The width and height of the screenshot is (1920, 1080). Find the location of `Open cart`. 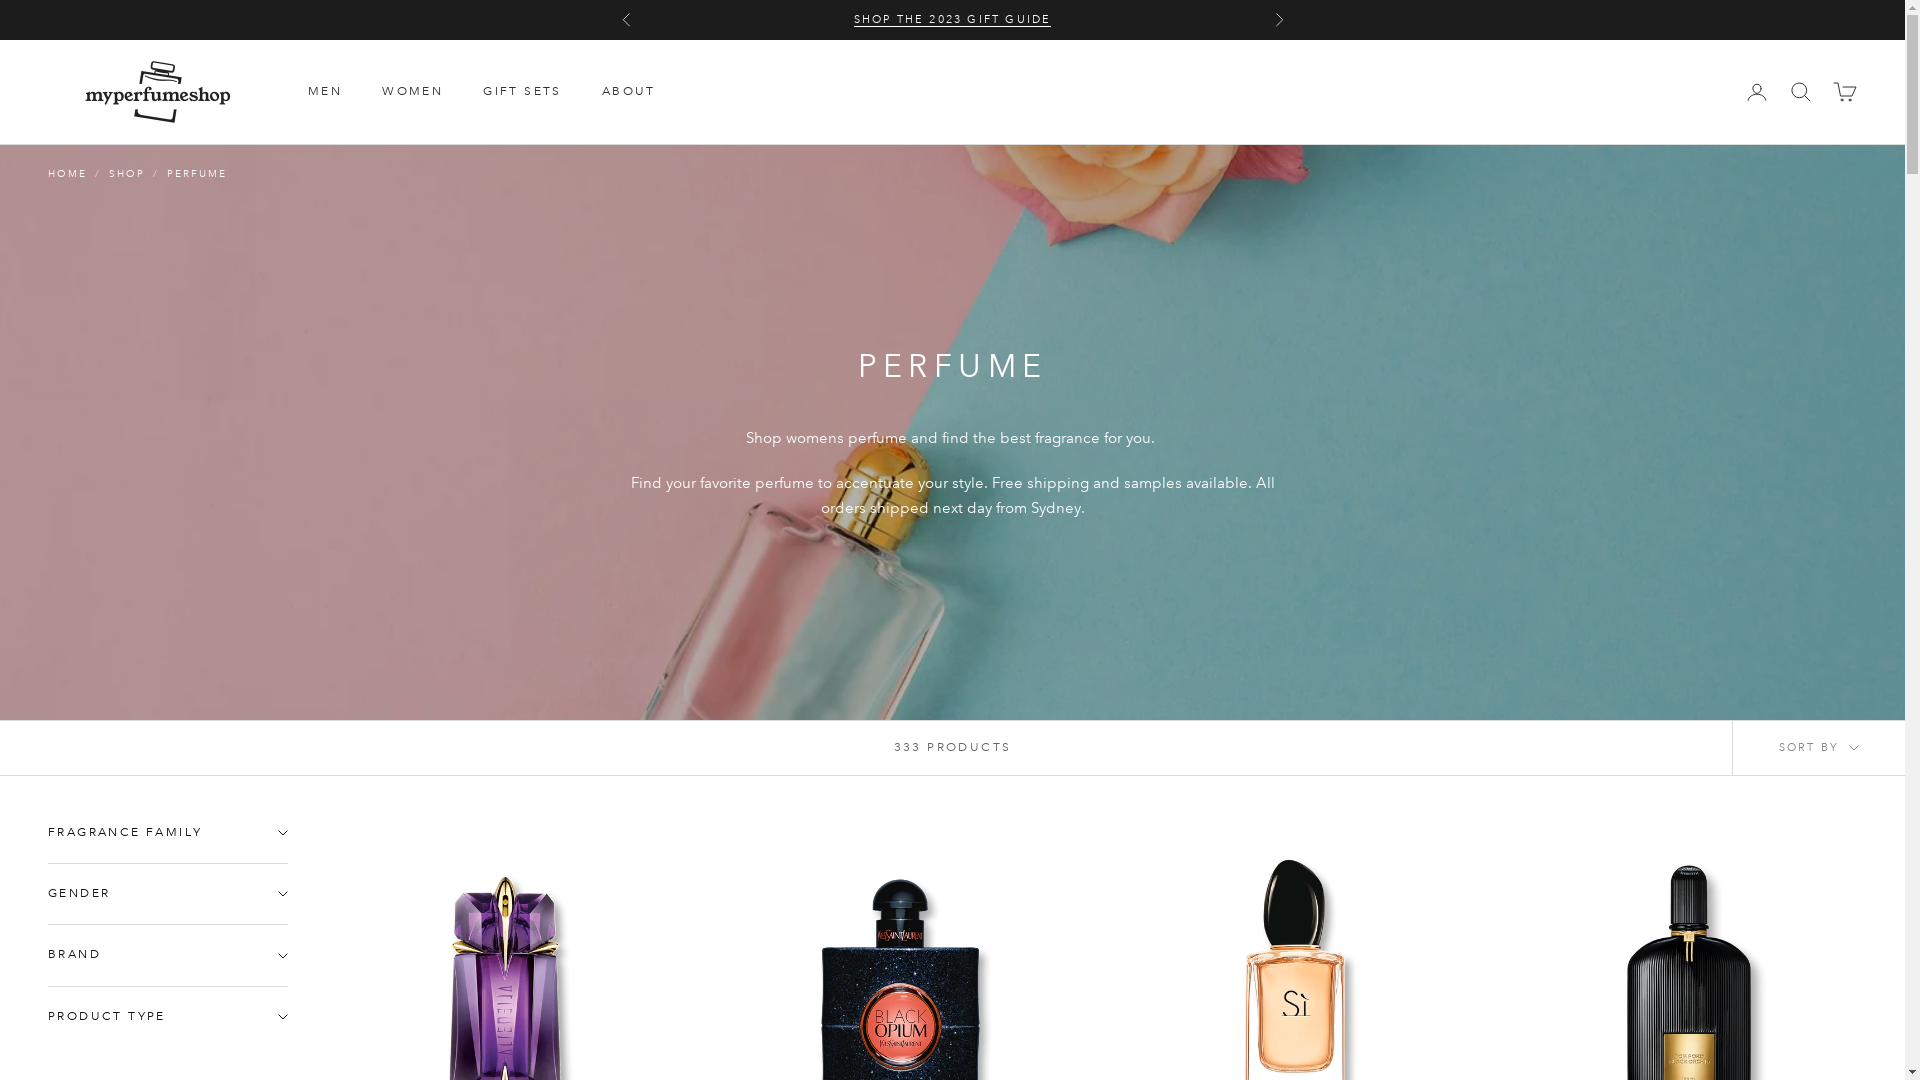

Open cart is located at coordinates (1845, 92).